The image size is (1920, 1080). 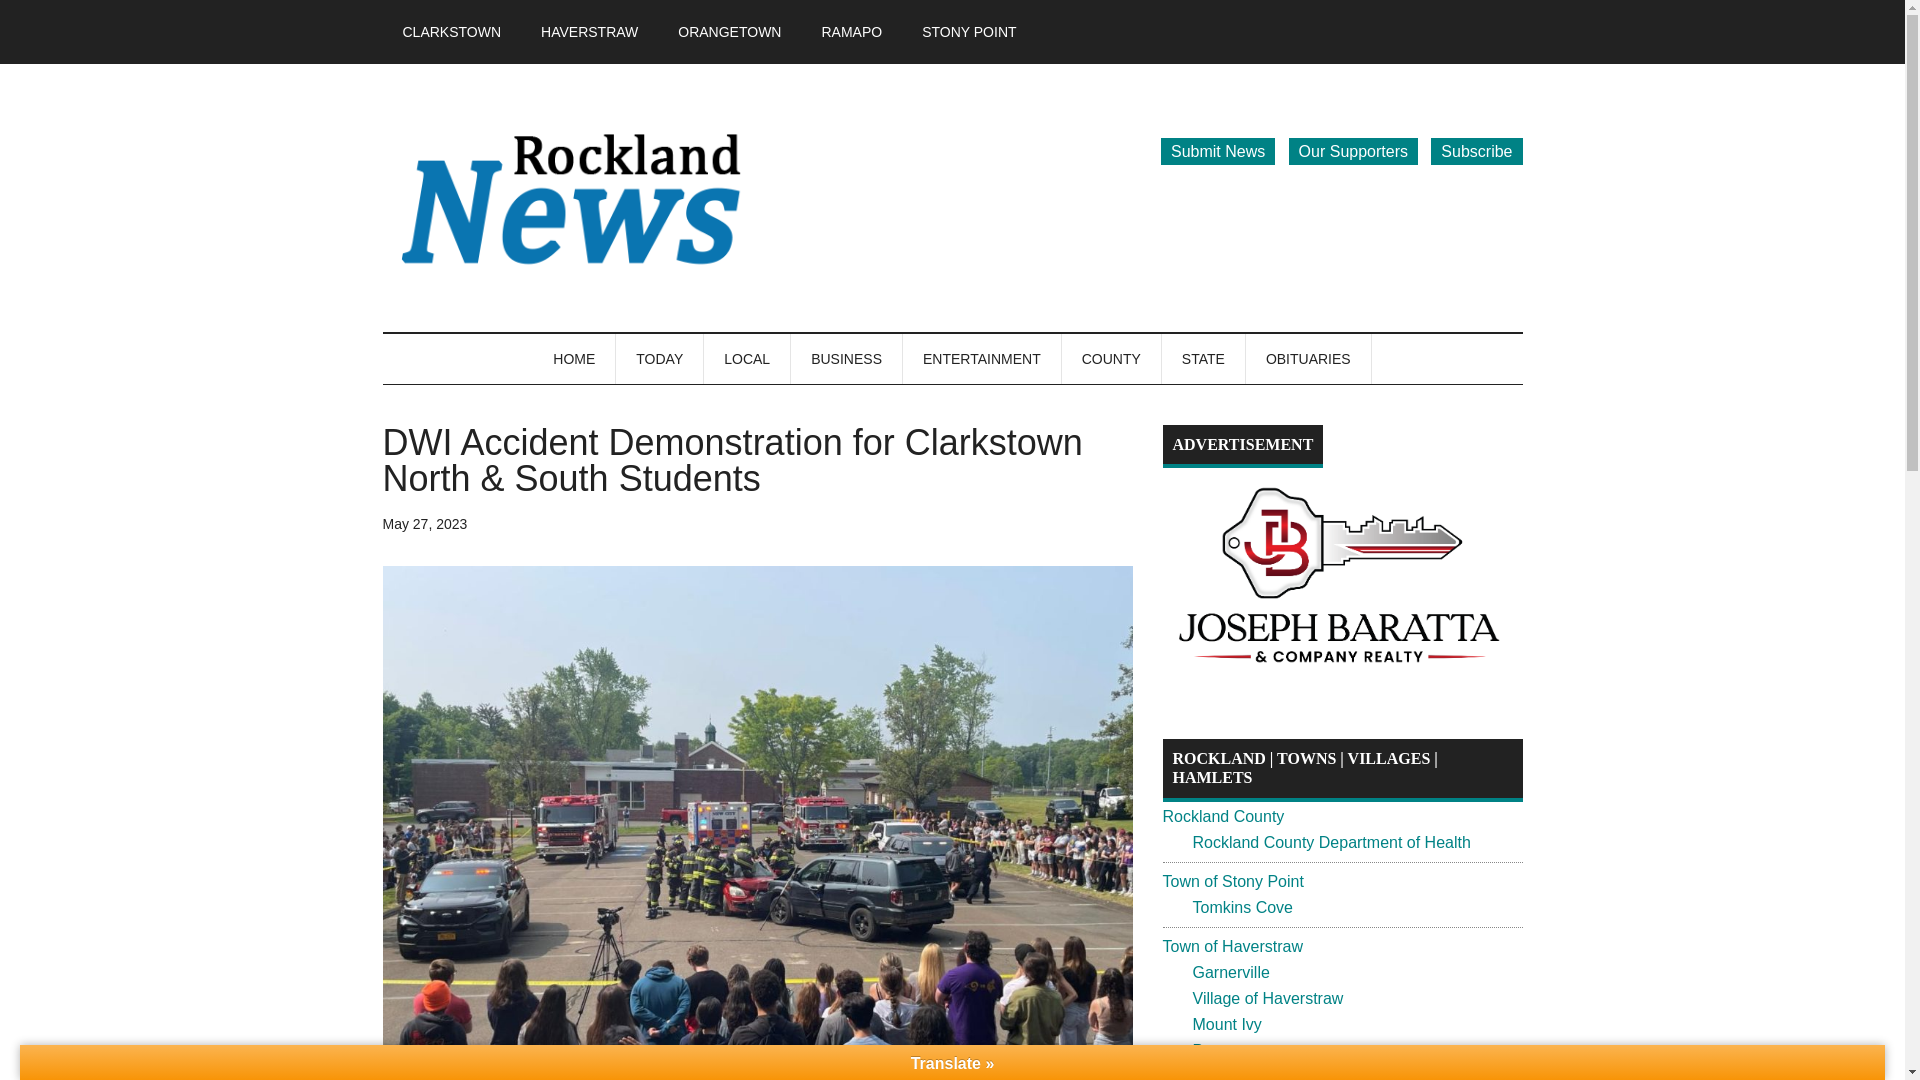 What do you see at coordinates (1222, 1050) in the screenshot?
I see `Pomona` at bounding box center [1222, 1050].